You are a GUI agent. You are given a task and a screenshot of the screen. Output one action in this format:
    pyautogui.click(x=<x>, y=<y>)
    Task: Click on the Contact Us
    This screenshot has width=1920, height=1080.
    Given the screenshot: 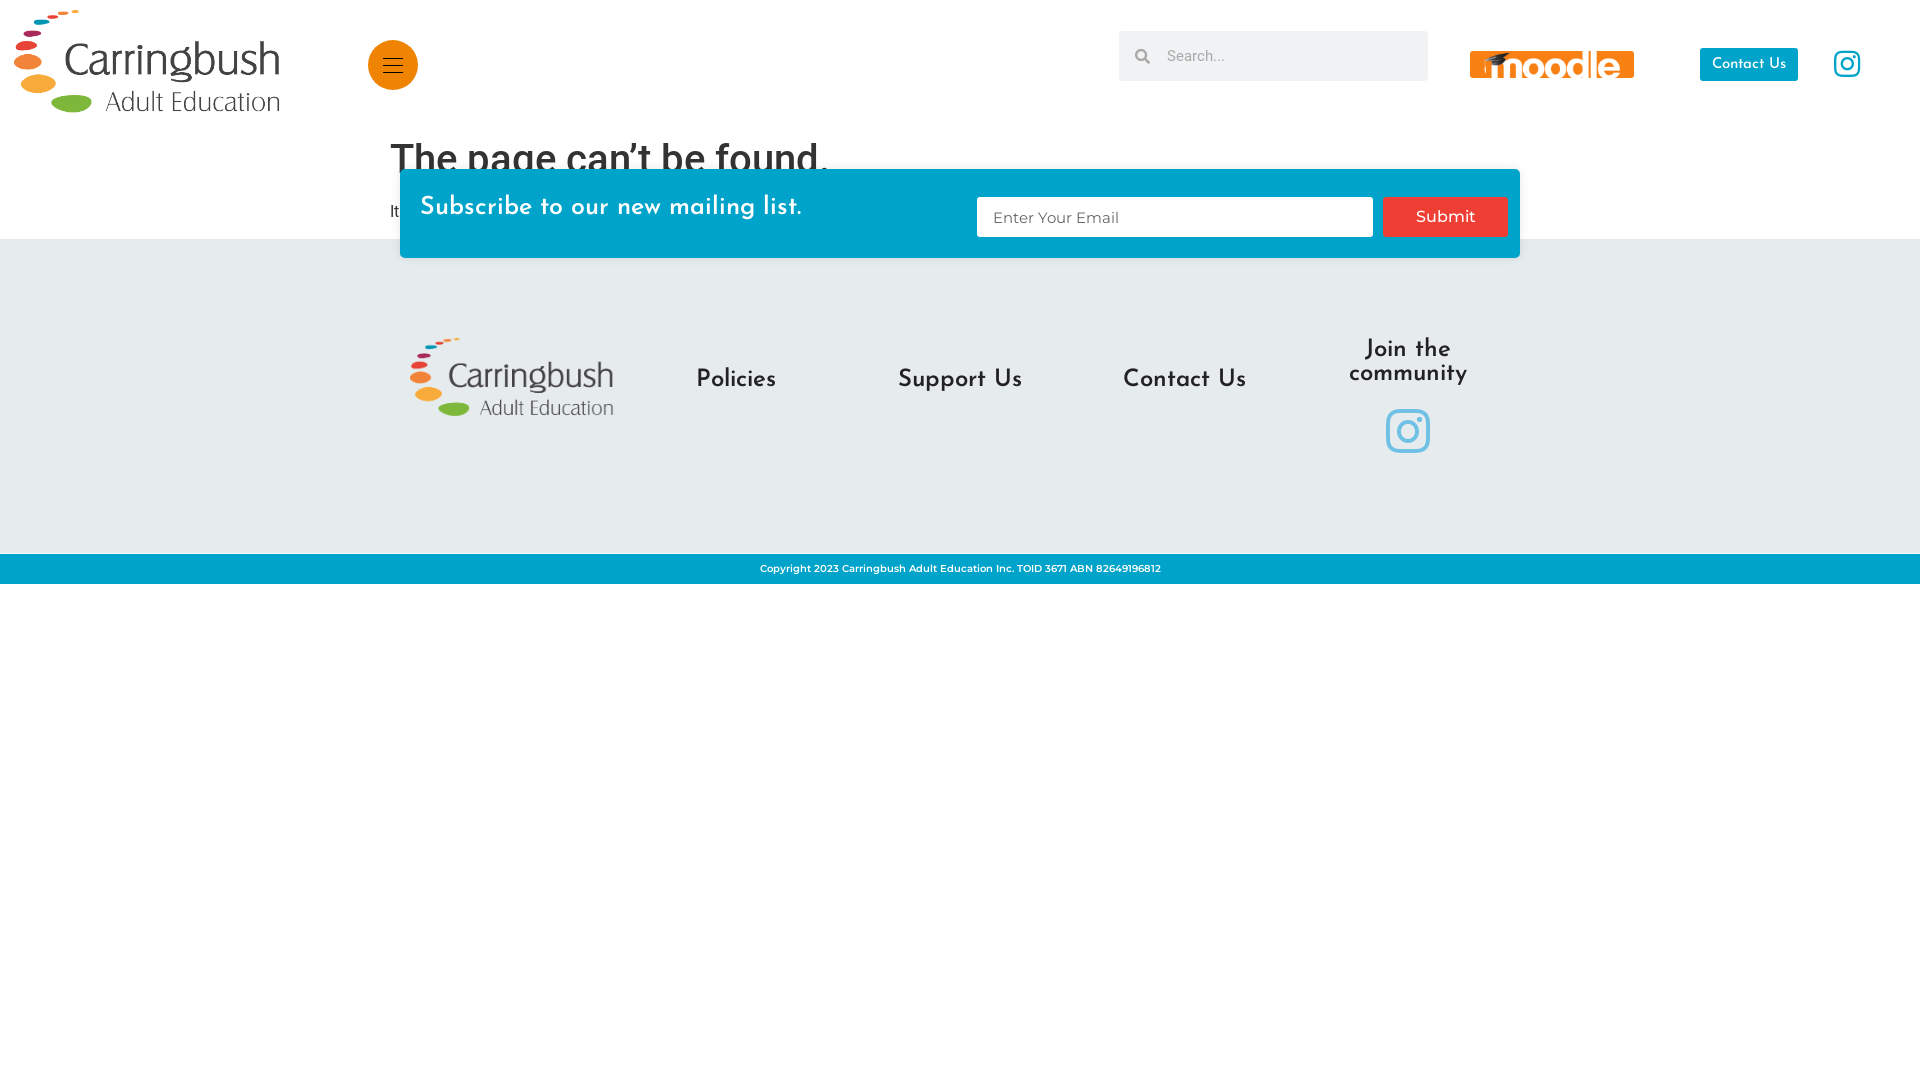 What is the action you would take?
    pyautogui.click(x=1749, y=64)
    